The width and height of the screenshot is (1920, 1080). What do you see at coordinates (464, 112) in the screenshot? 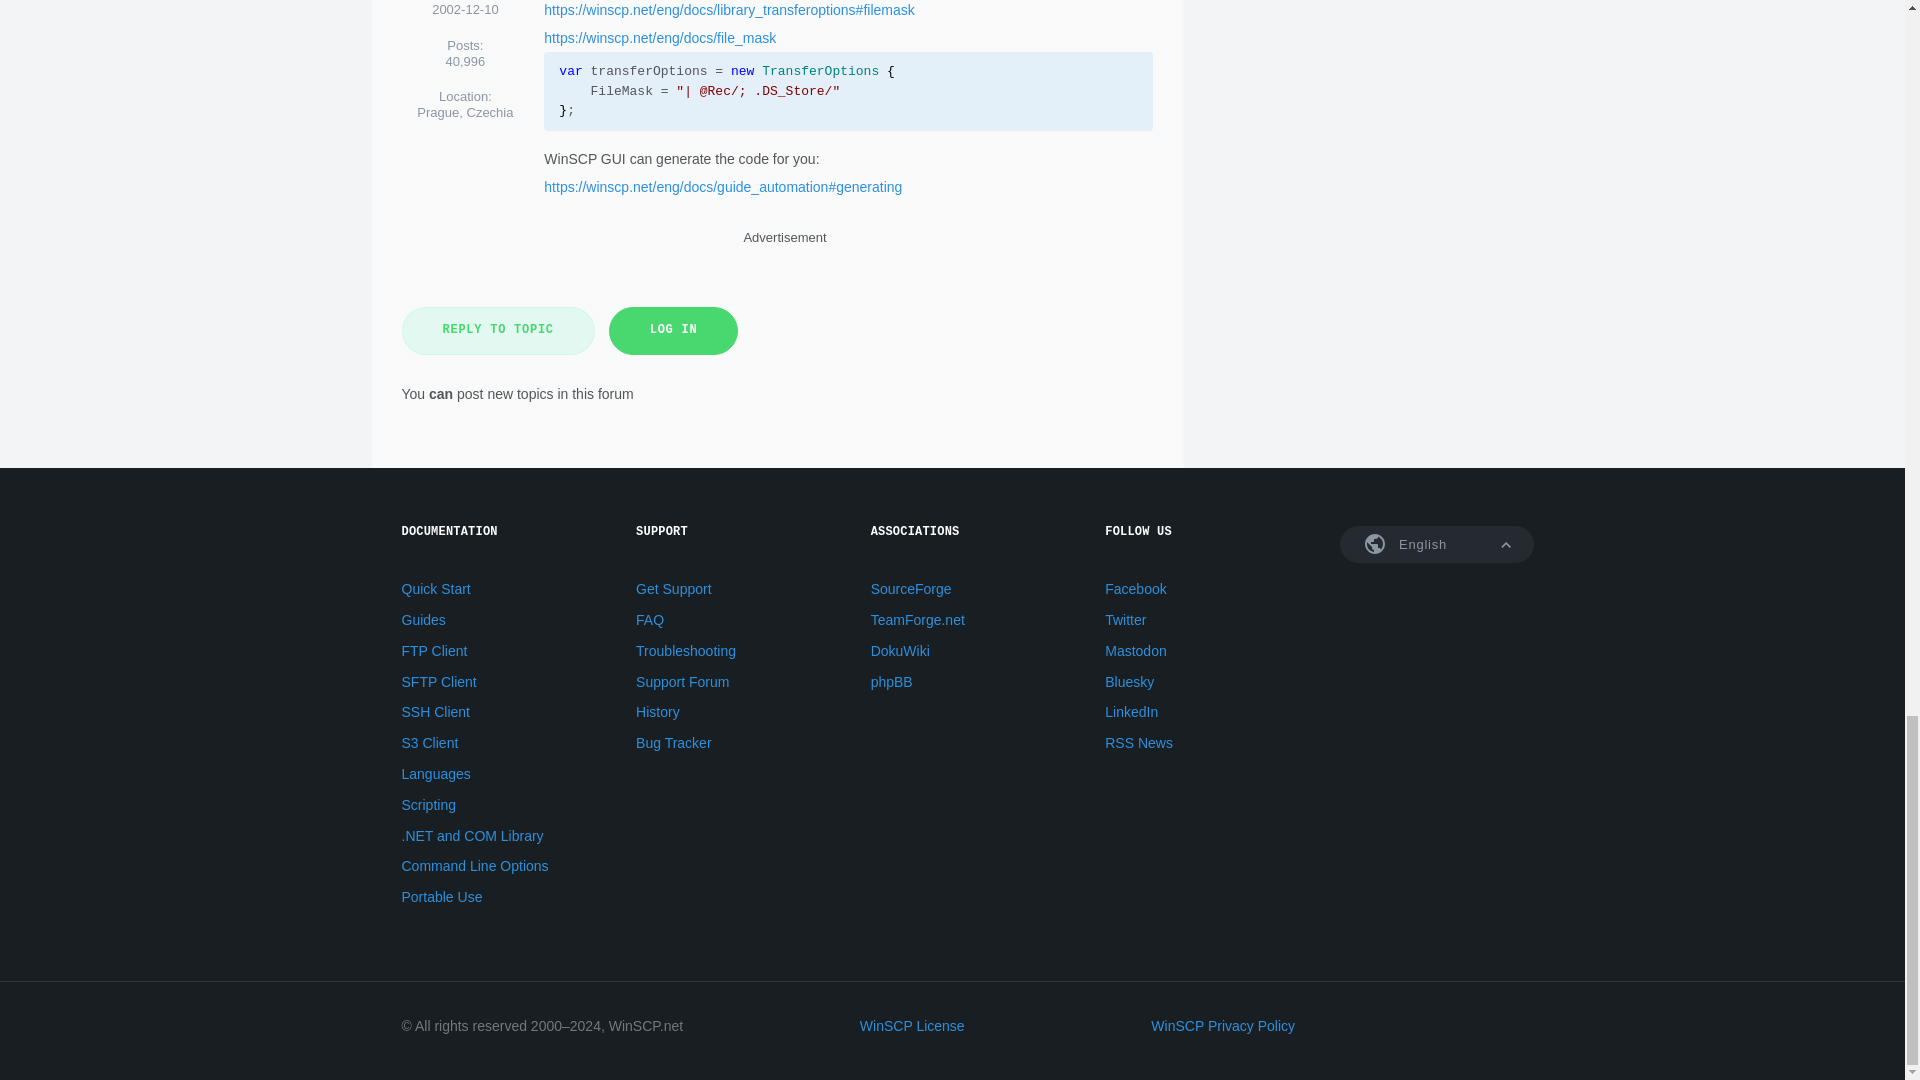
I see `Prague, Czechia` at bounding box center [464, 112].